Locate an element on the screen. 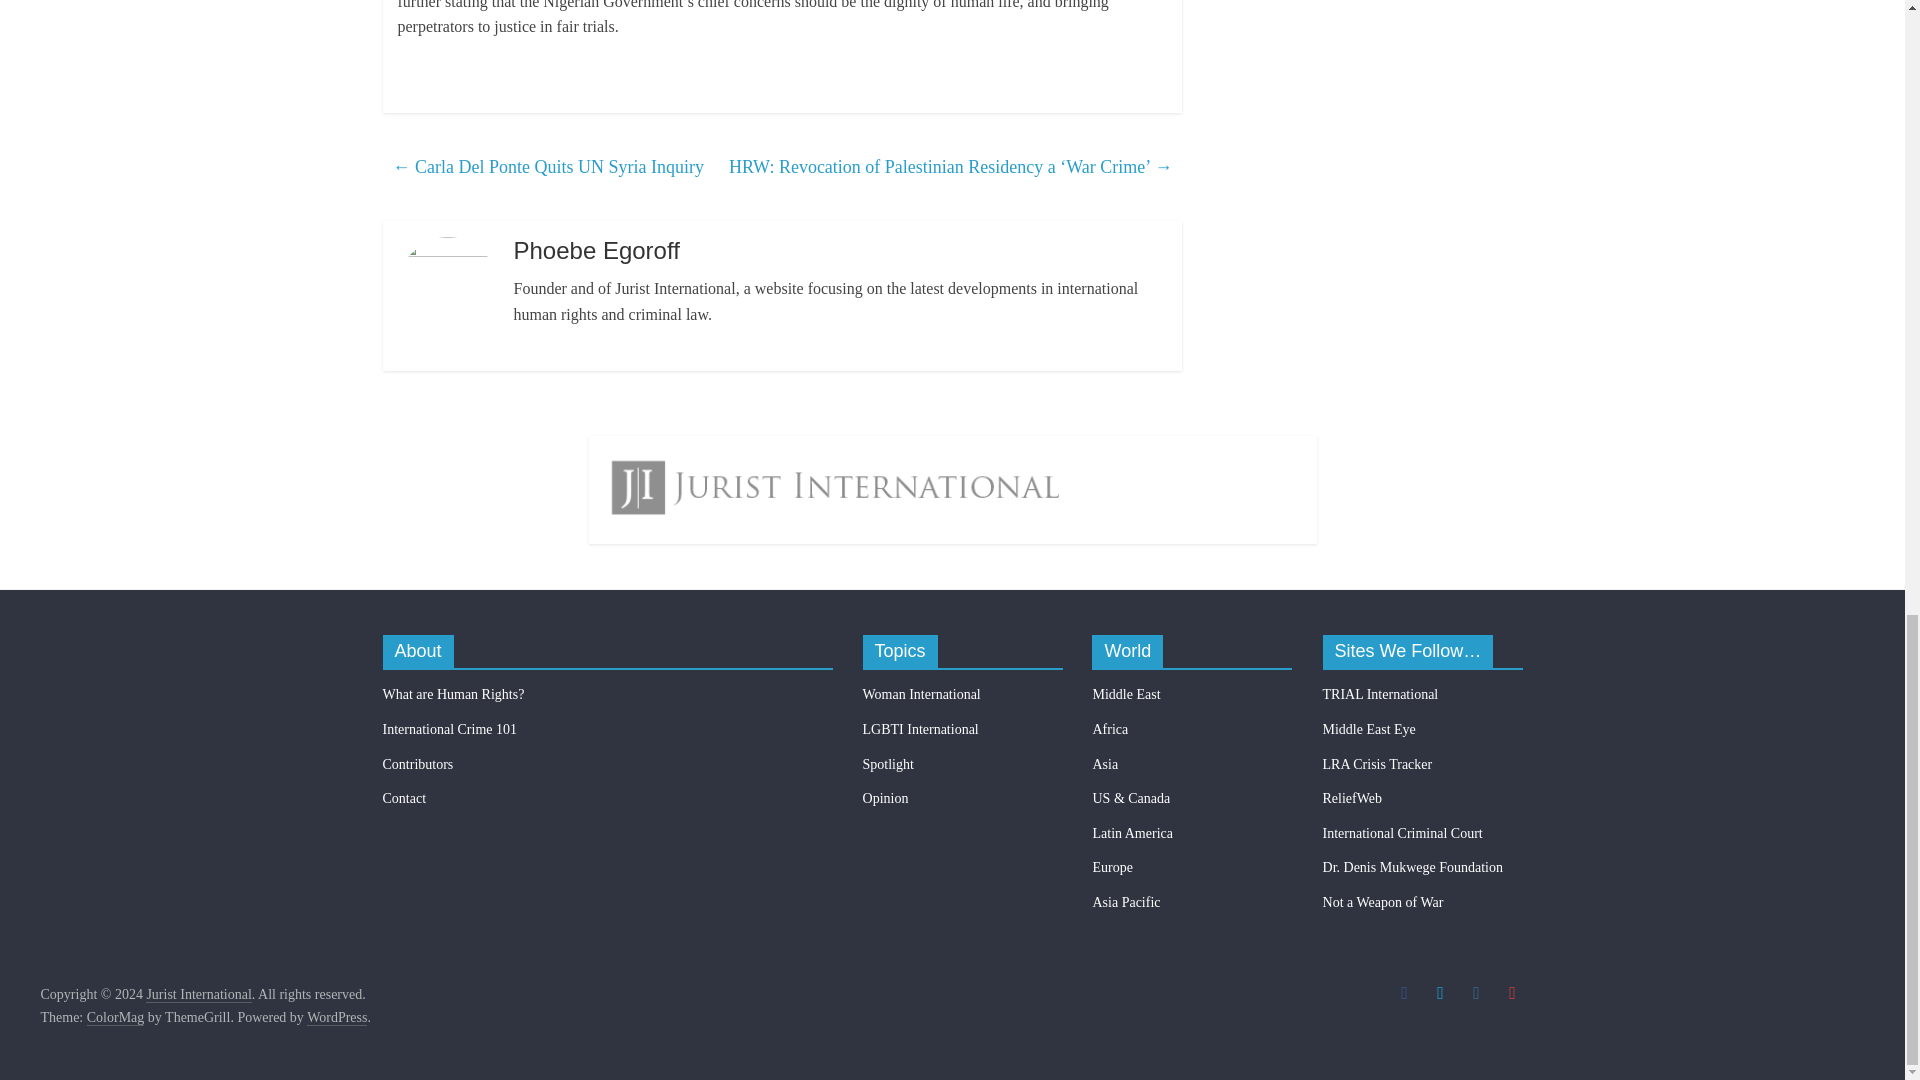 Image resolution: width=1920 pixels, height=1080 pixels. Jurist International is located at coordinates (198, 995).